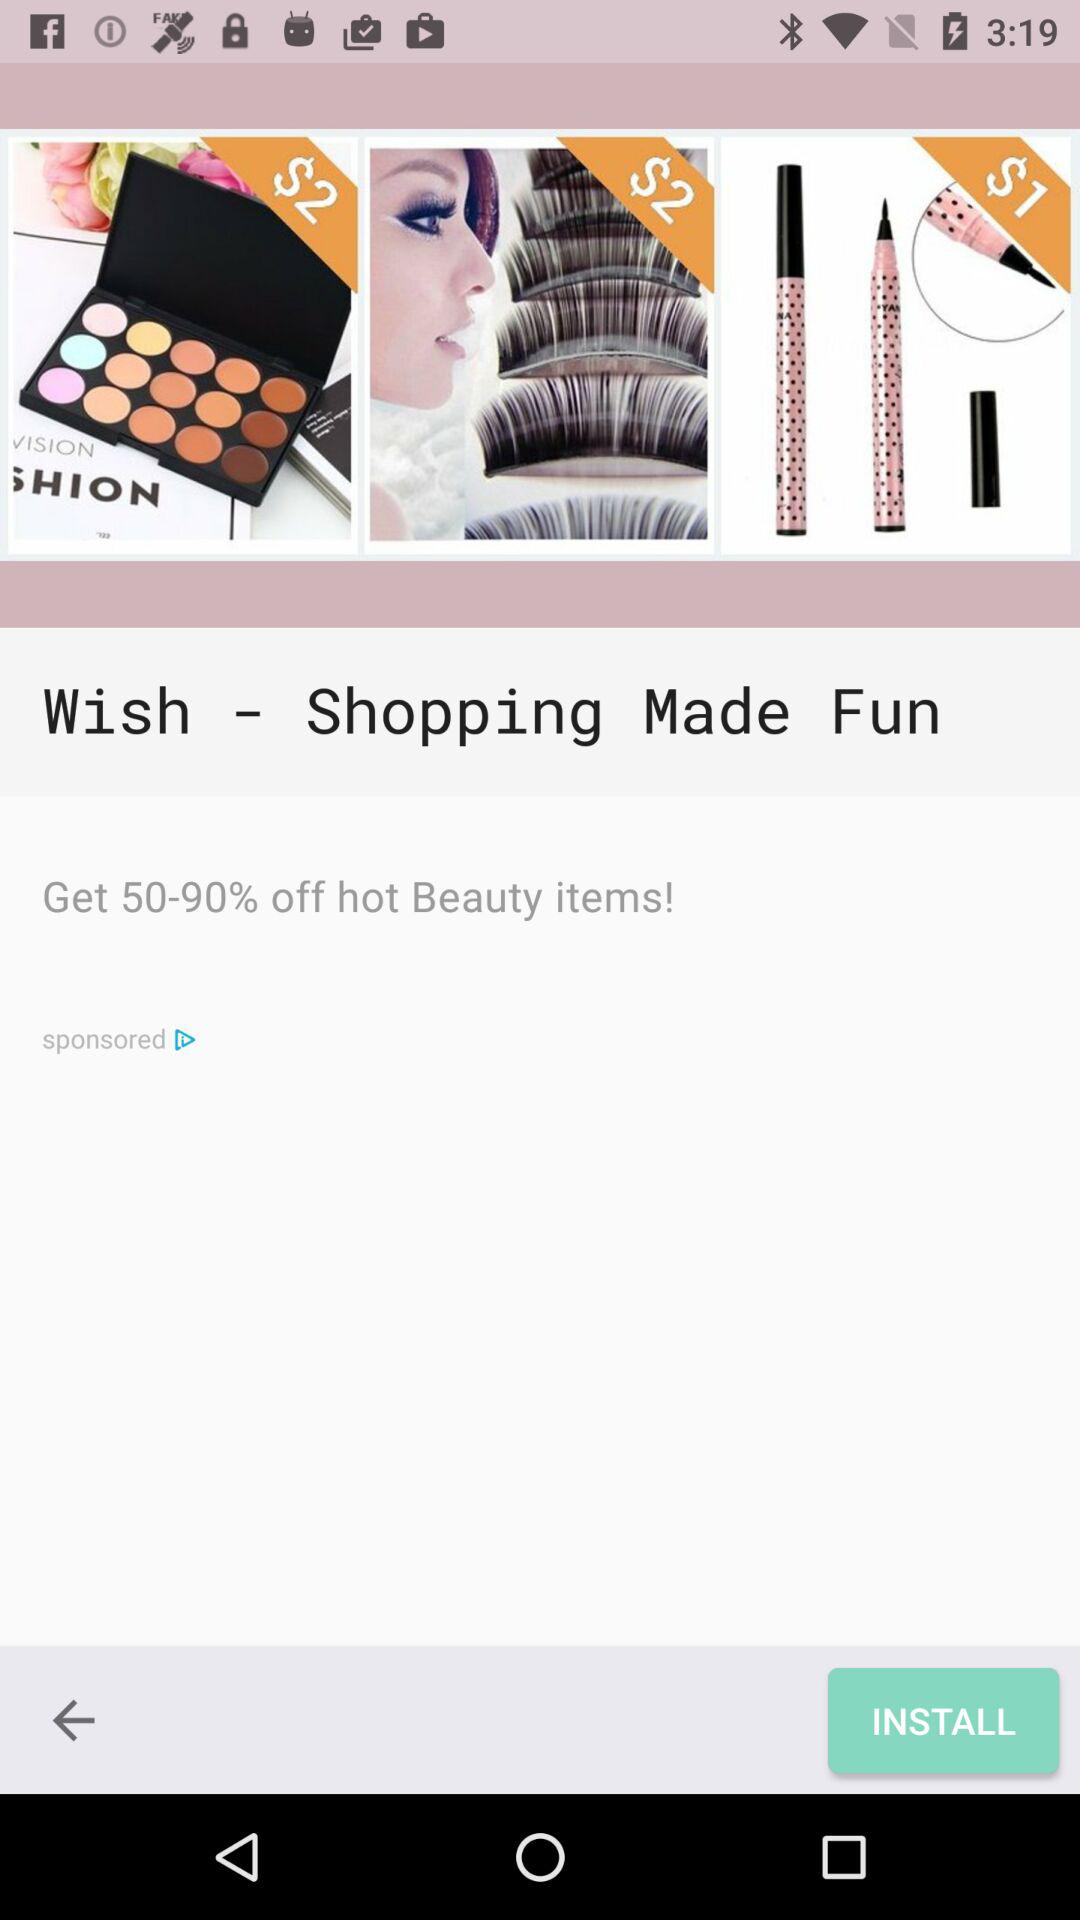 Image resolution: width=1080 pixels, height=1920 pixels. Describe the element at coordinates (358, 901) in the screenshot. I see `flip to the get 50 90 icon` at that location.